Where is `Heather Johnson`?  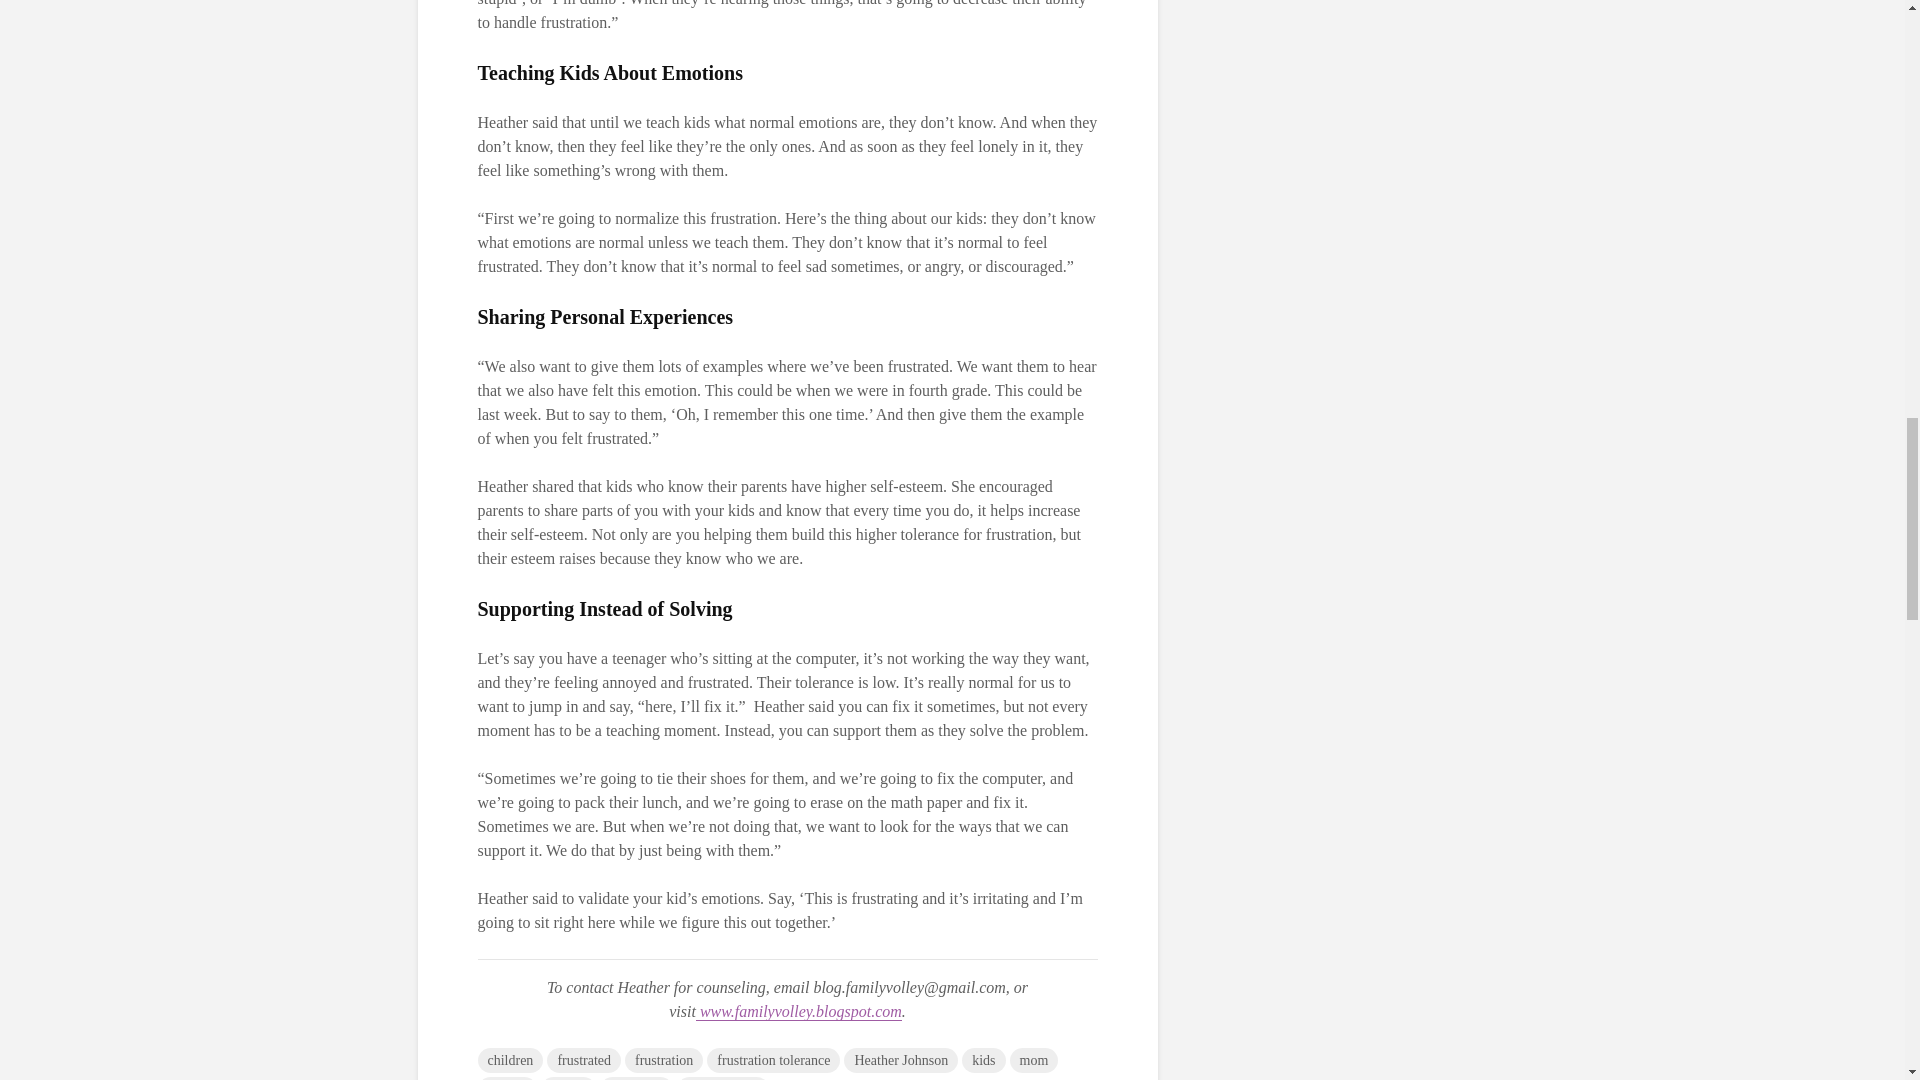
Heather Johnson is located at coordinates (901, 1060).